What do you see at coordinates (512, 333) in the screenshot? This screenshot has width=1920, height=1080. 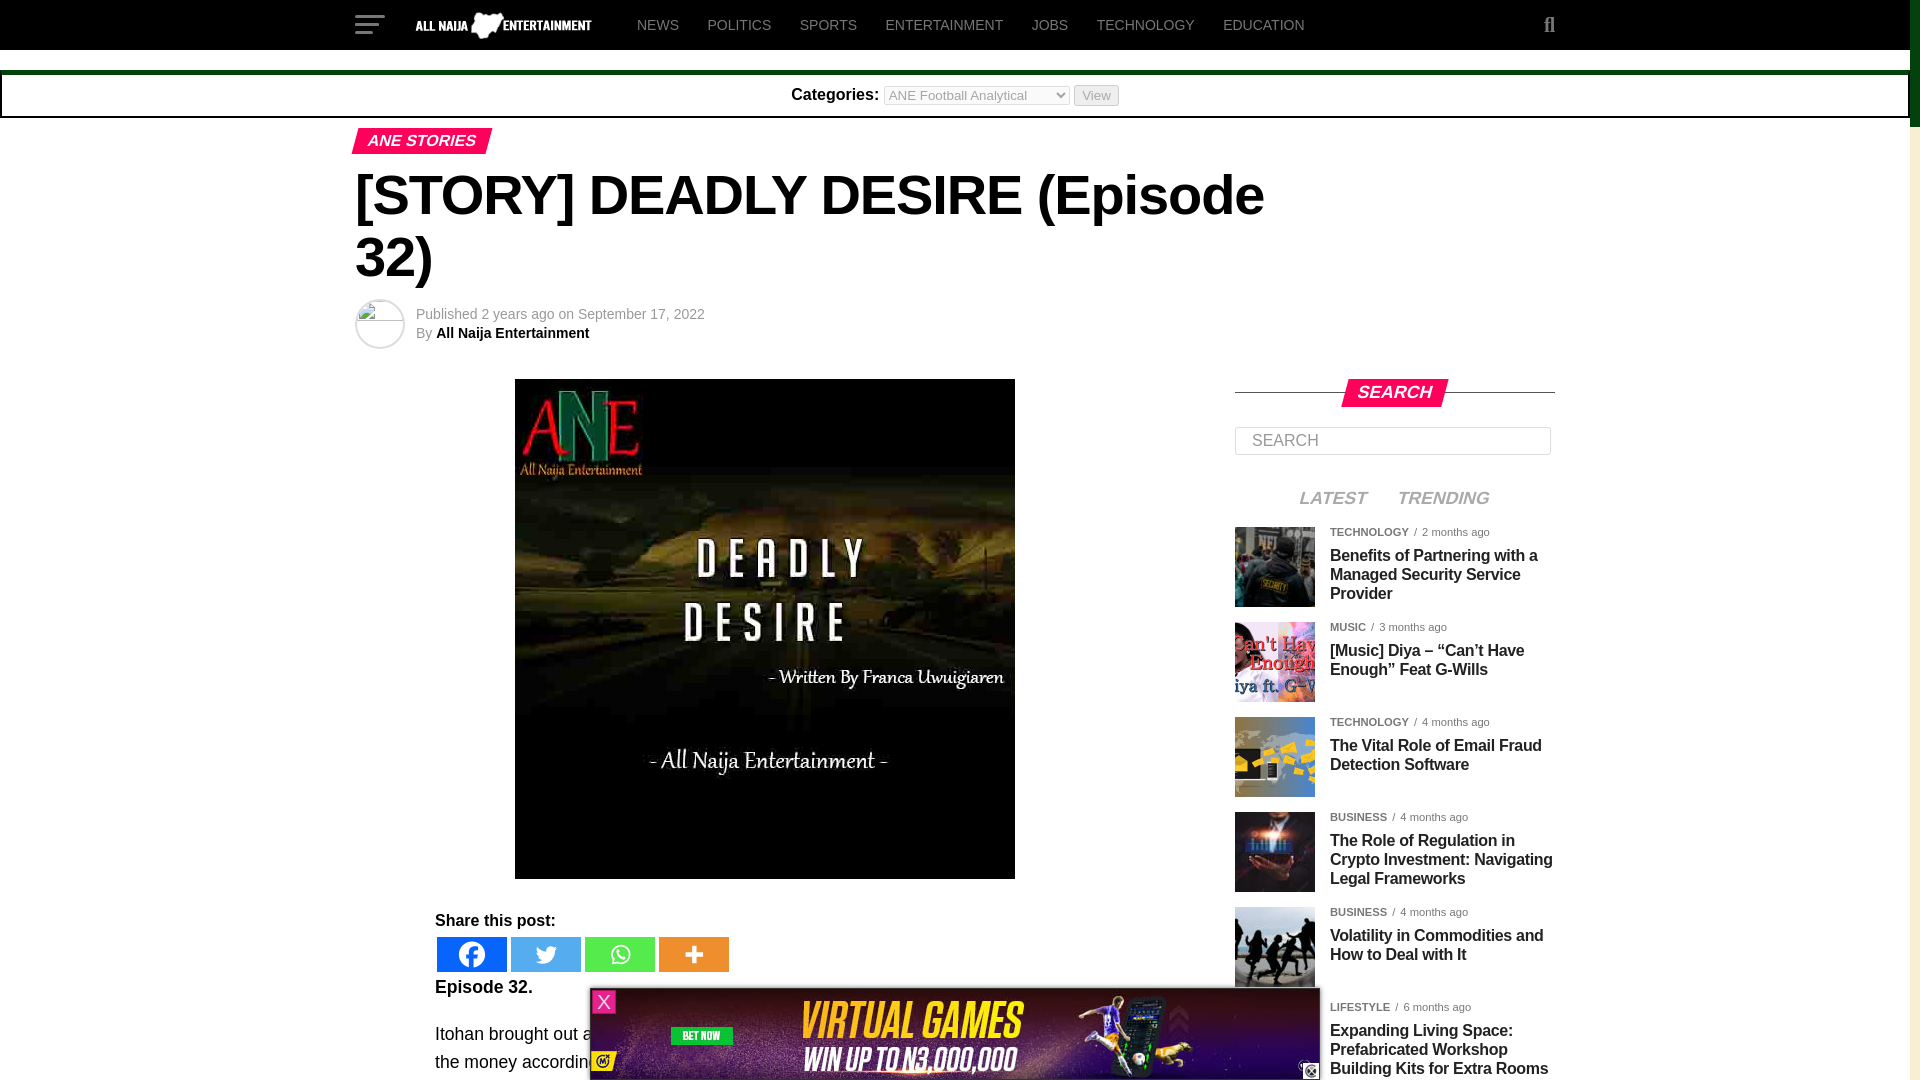 I see `Posts by All Naija Entertainment` at bounding box center [512, 333].